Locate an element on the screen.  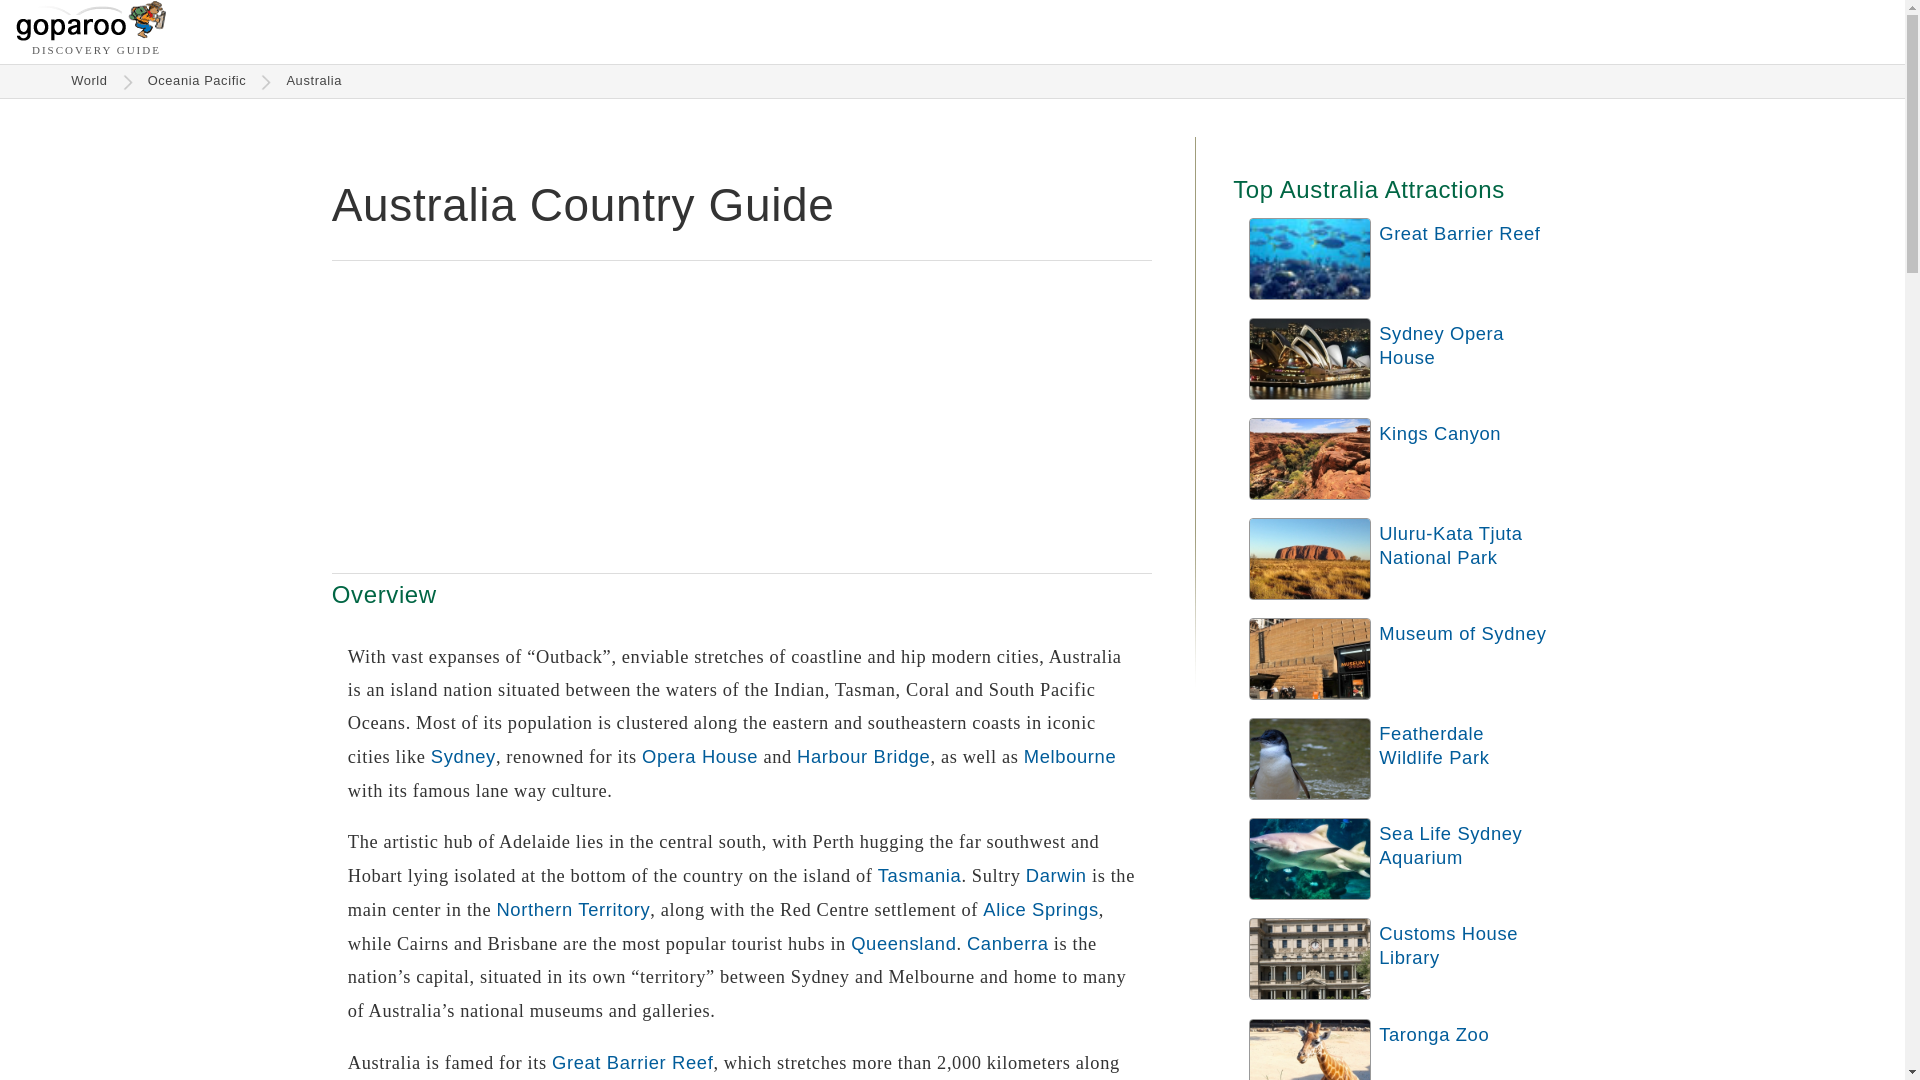
Tasmania is located at coordinates (919, 875).